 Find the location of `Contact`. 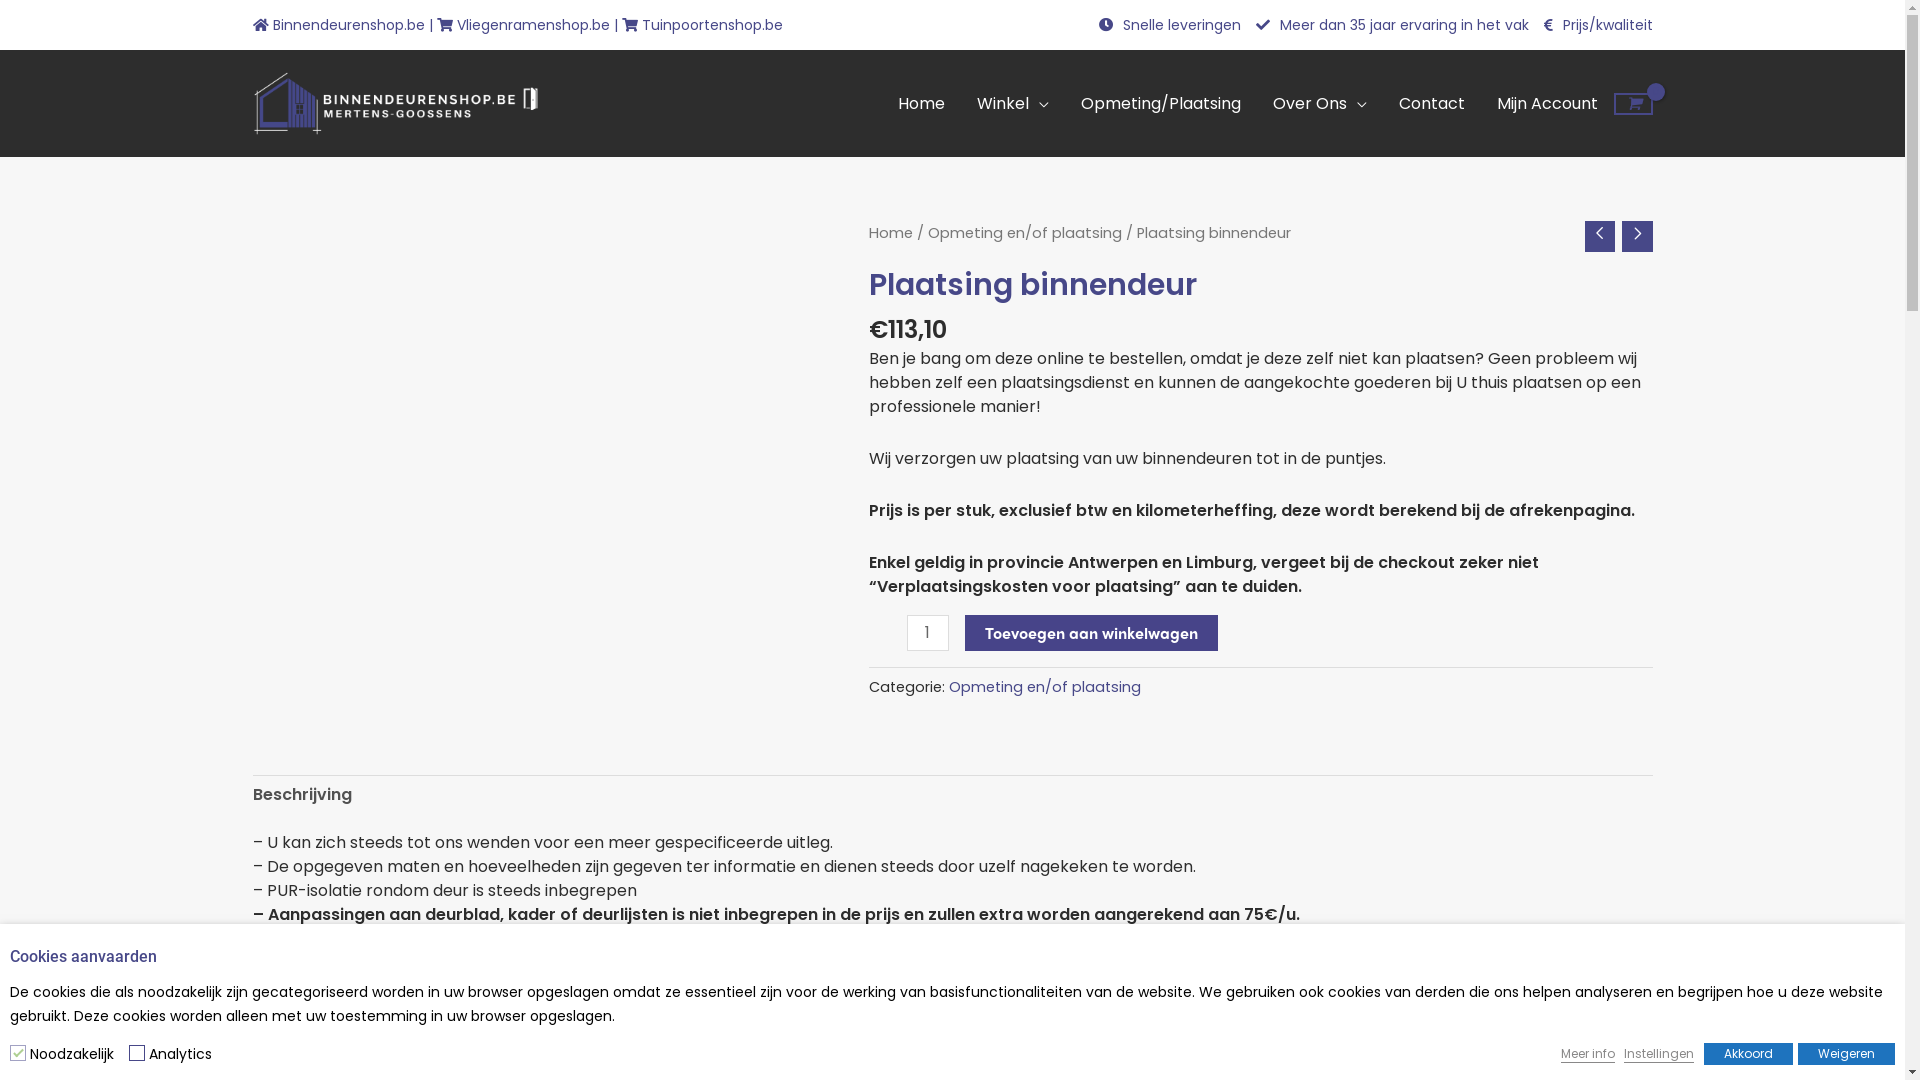

Contact is located at coordinates (1432, 104).